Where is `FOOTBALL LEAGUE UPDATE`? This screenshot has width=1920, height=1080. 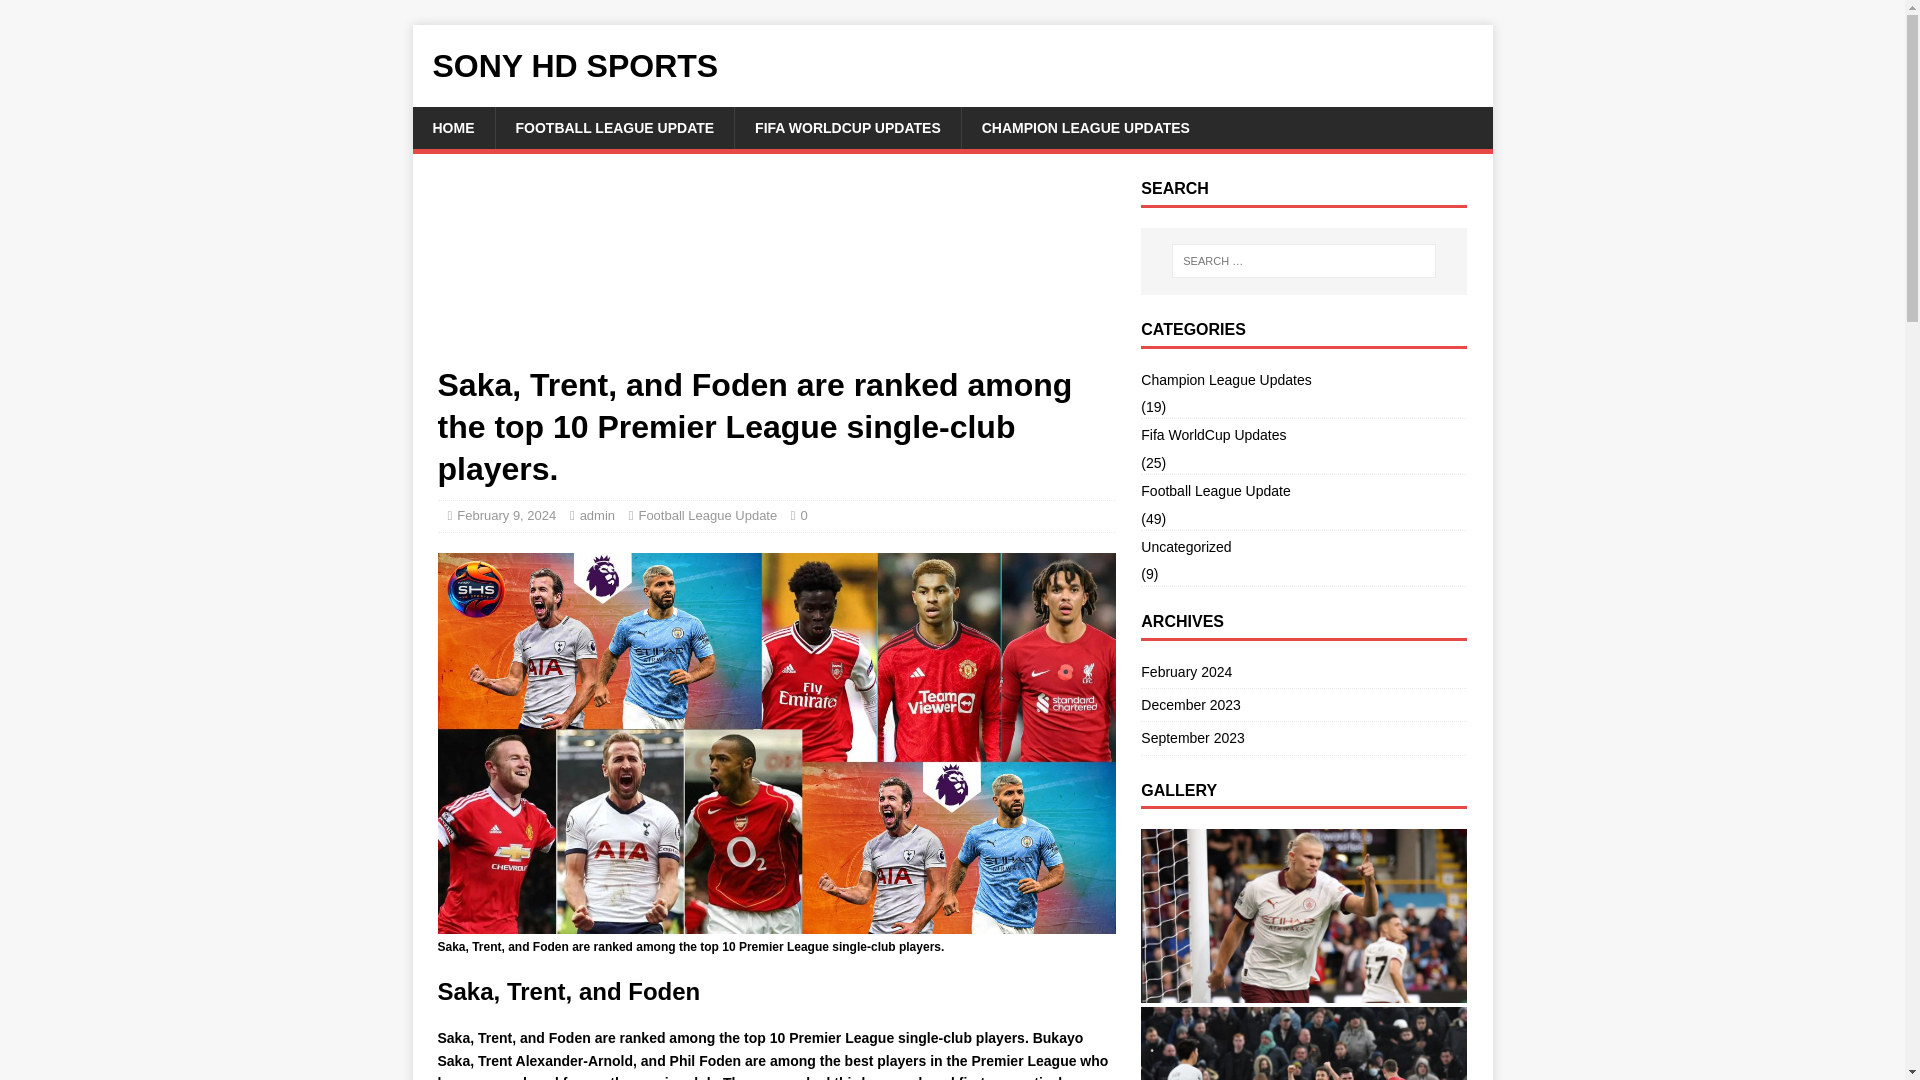
FOOTBALL LEAGUE UPDATE is located at coordinates (613, 128).